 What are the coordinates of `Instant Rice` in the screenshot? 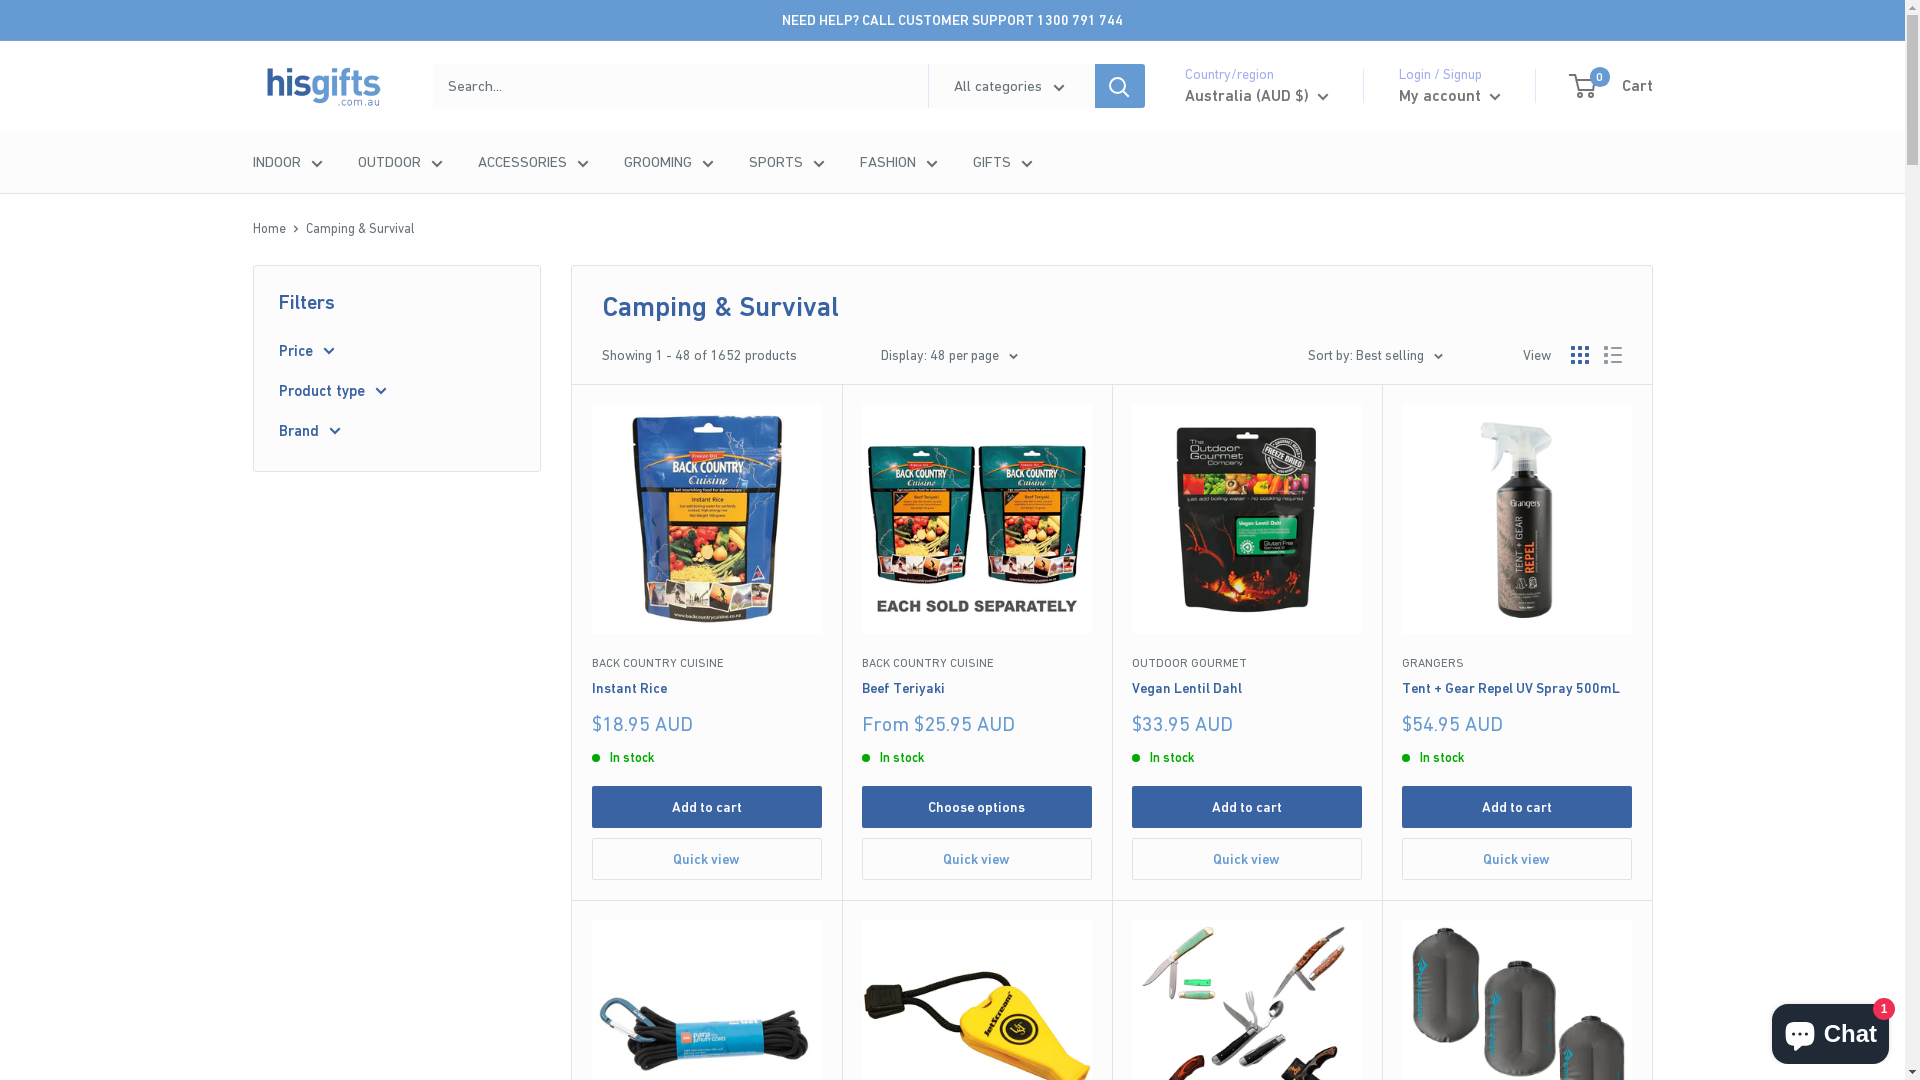 It's located at (707, 689).